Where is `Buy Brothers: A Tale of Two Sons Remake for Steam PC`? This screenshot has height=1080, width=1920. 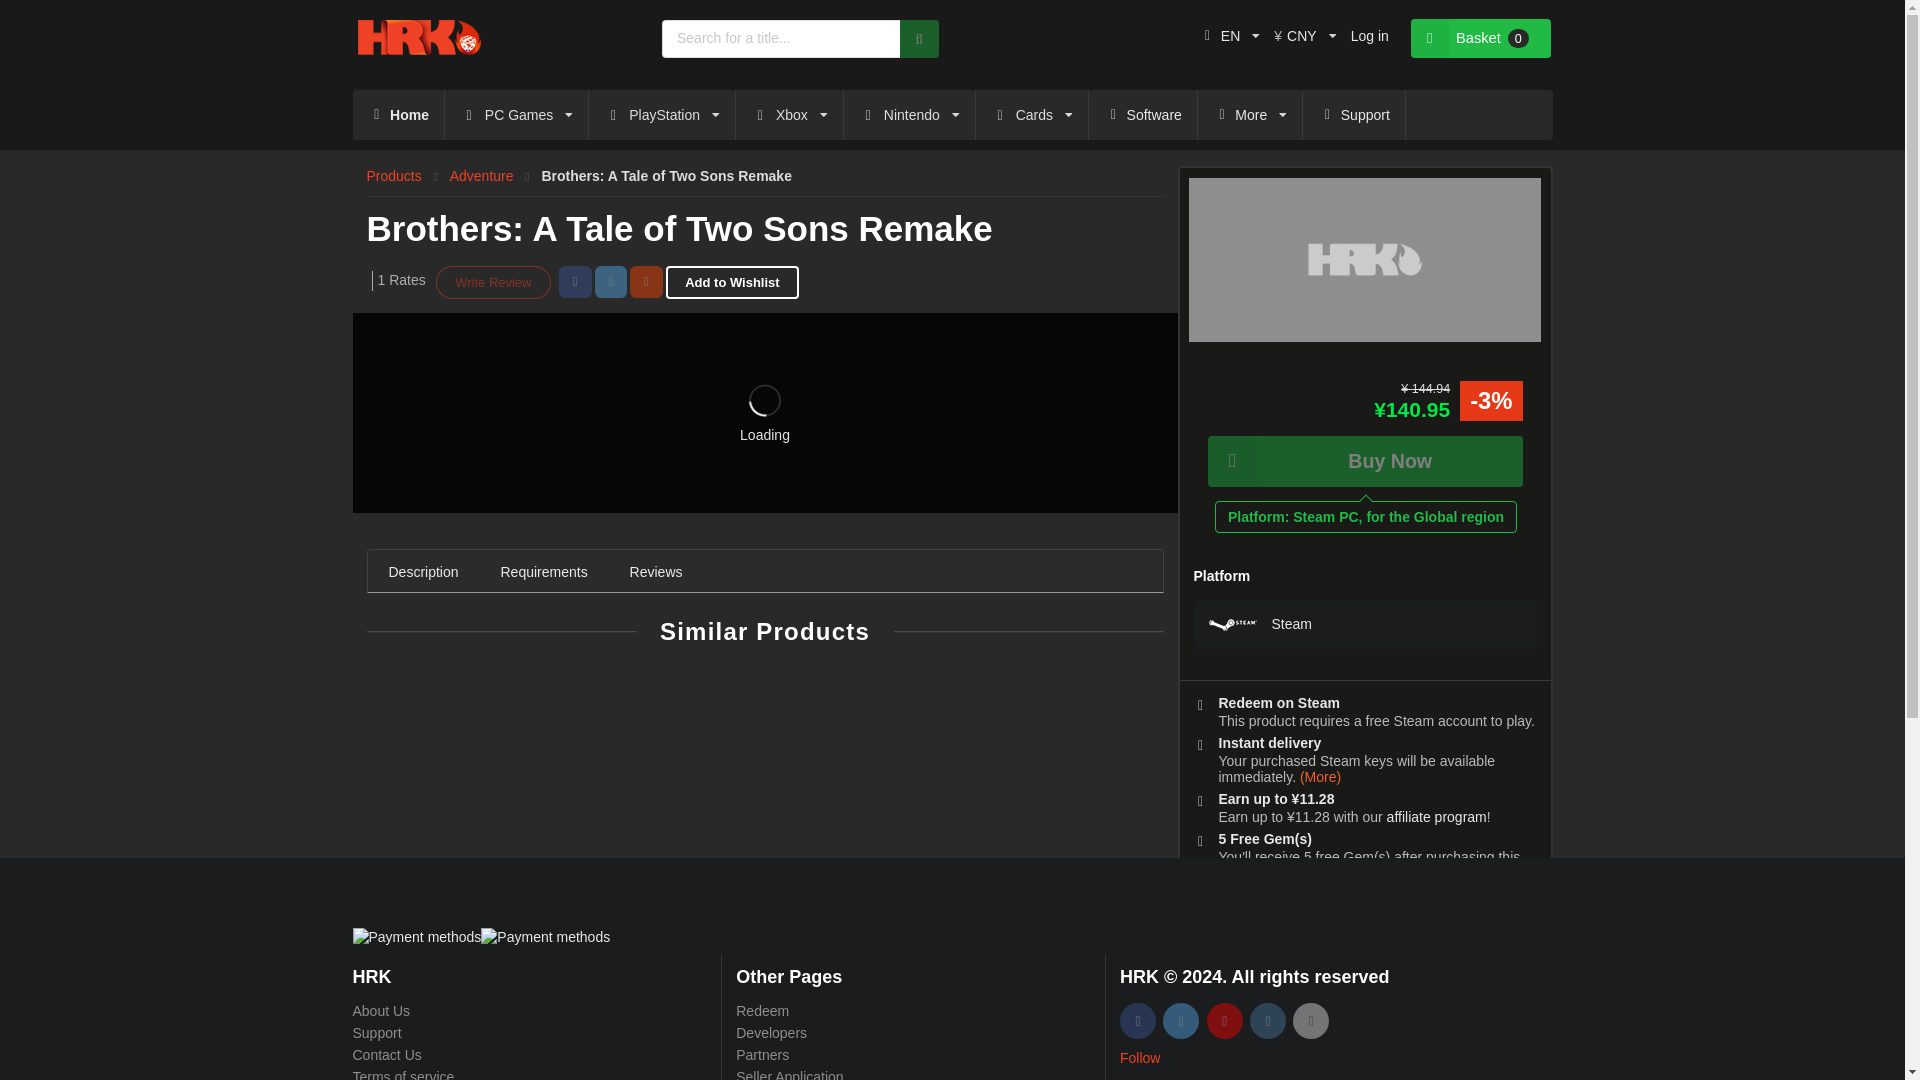 Buy Brothers: A Tale of Two Sons Remake for Steam PC is located at coordinates (1364, 260).